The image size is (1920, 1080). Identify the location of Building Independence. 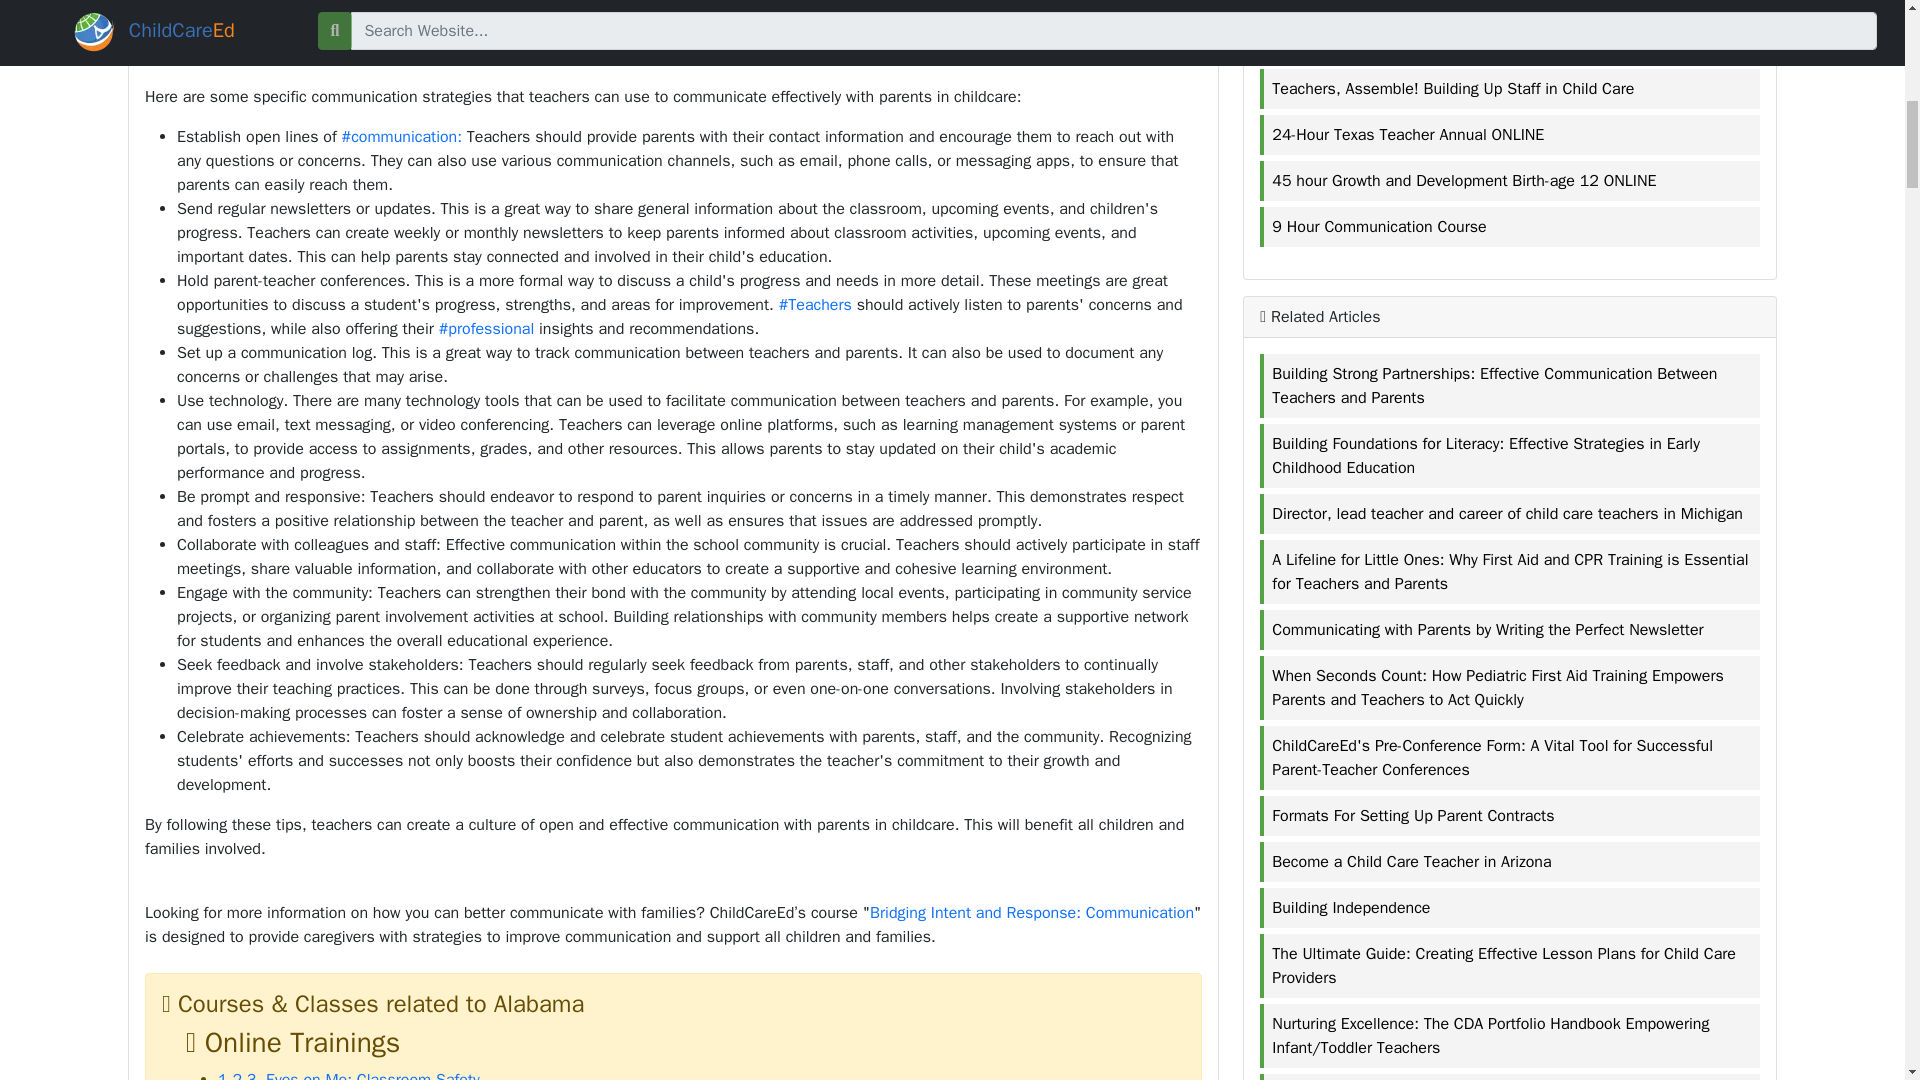
(1511, 908).